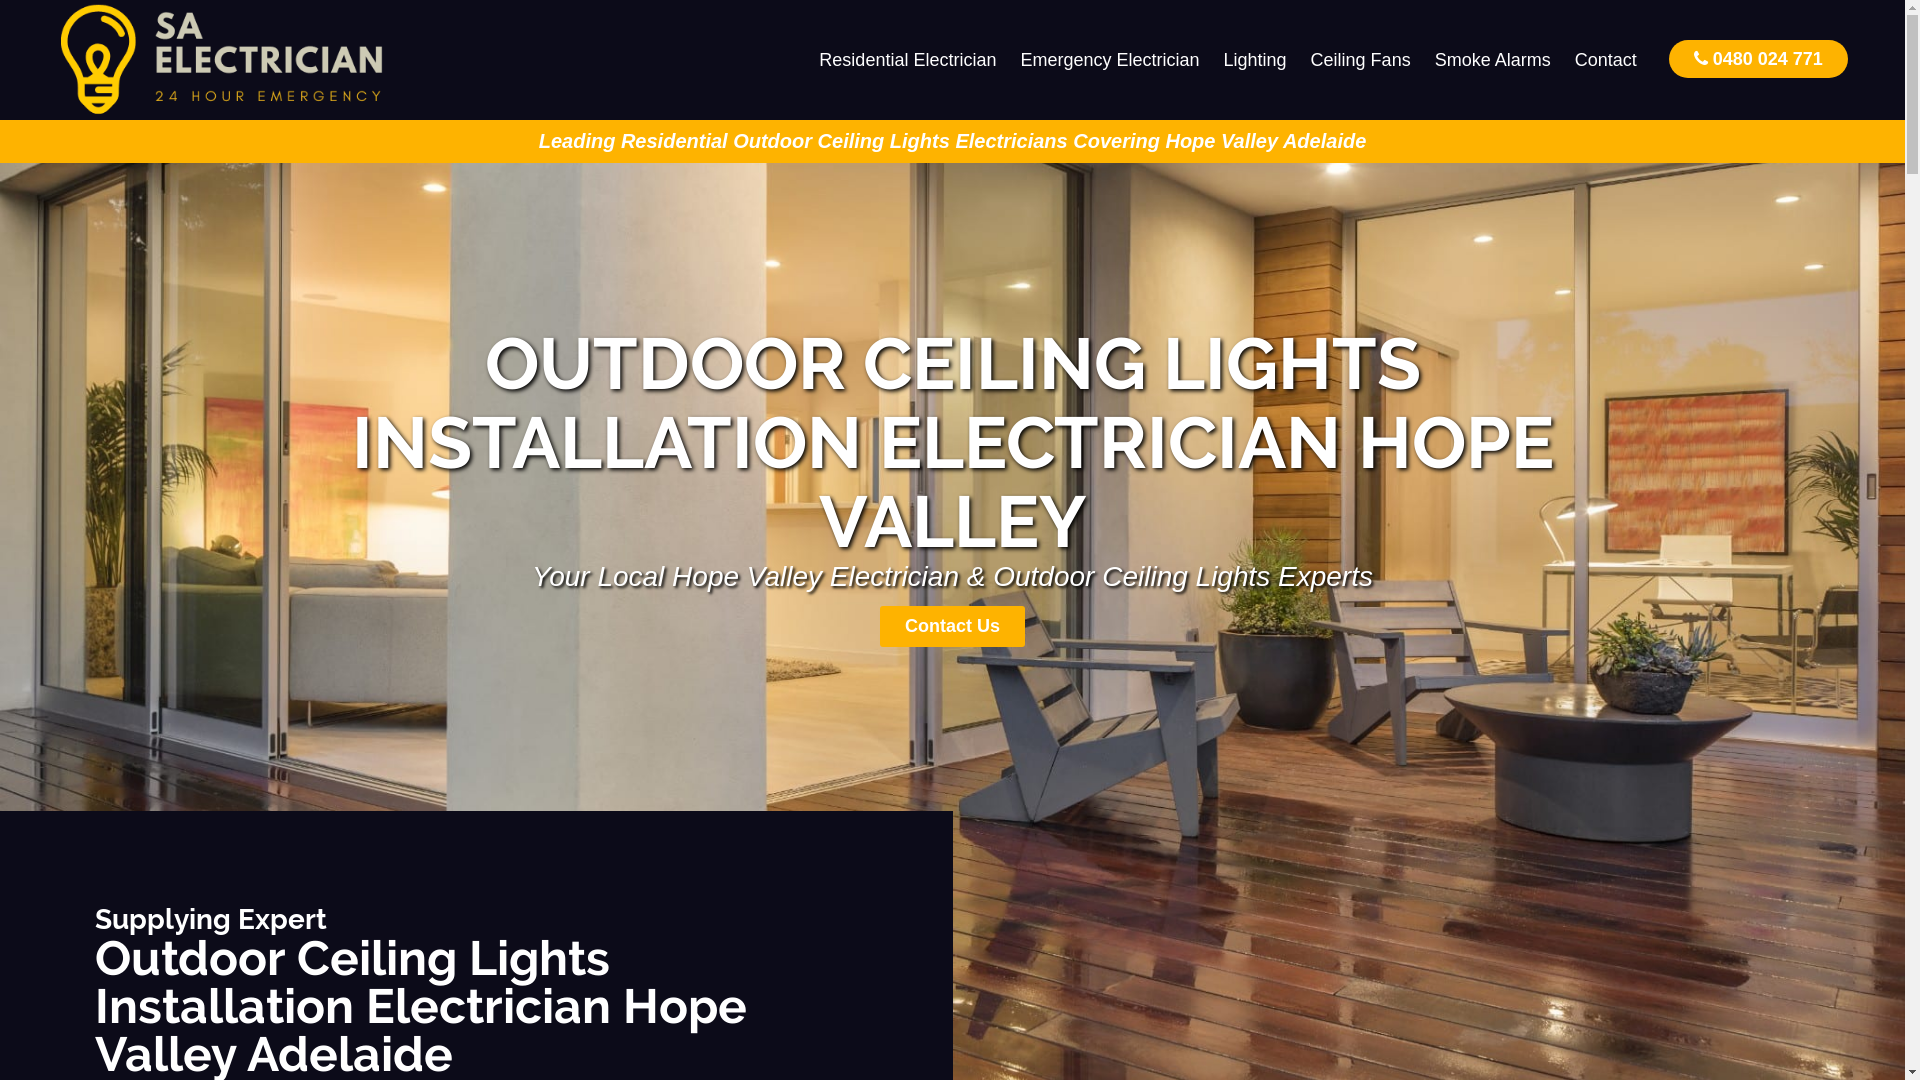 The width and height of the screenshot is (1920, 1080). What do you see at coordinates (1758, 58) in the screenshot?
I see `0480 024 771` at bounding box center [1758, 58].